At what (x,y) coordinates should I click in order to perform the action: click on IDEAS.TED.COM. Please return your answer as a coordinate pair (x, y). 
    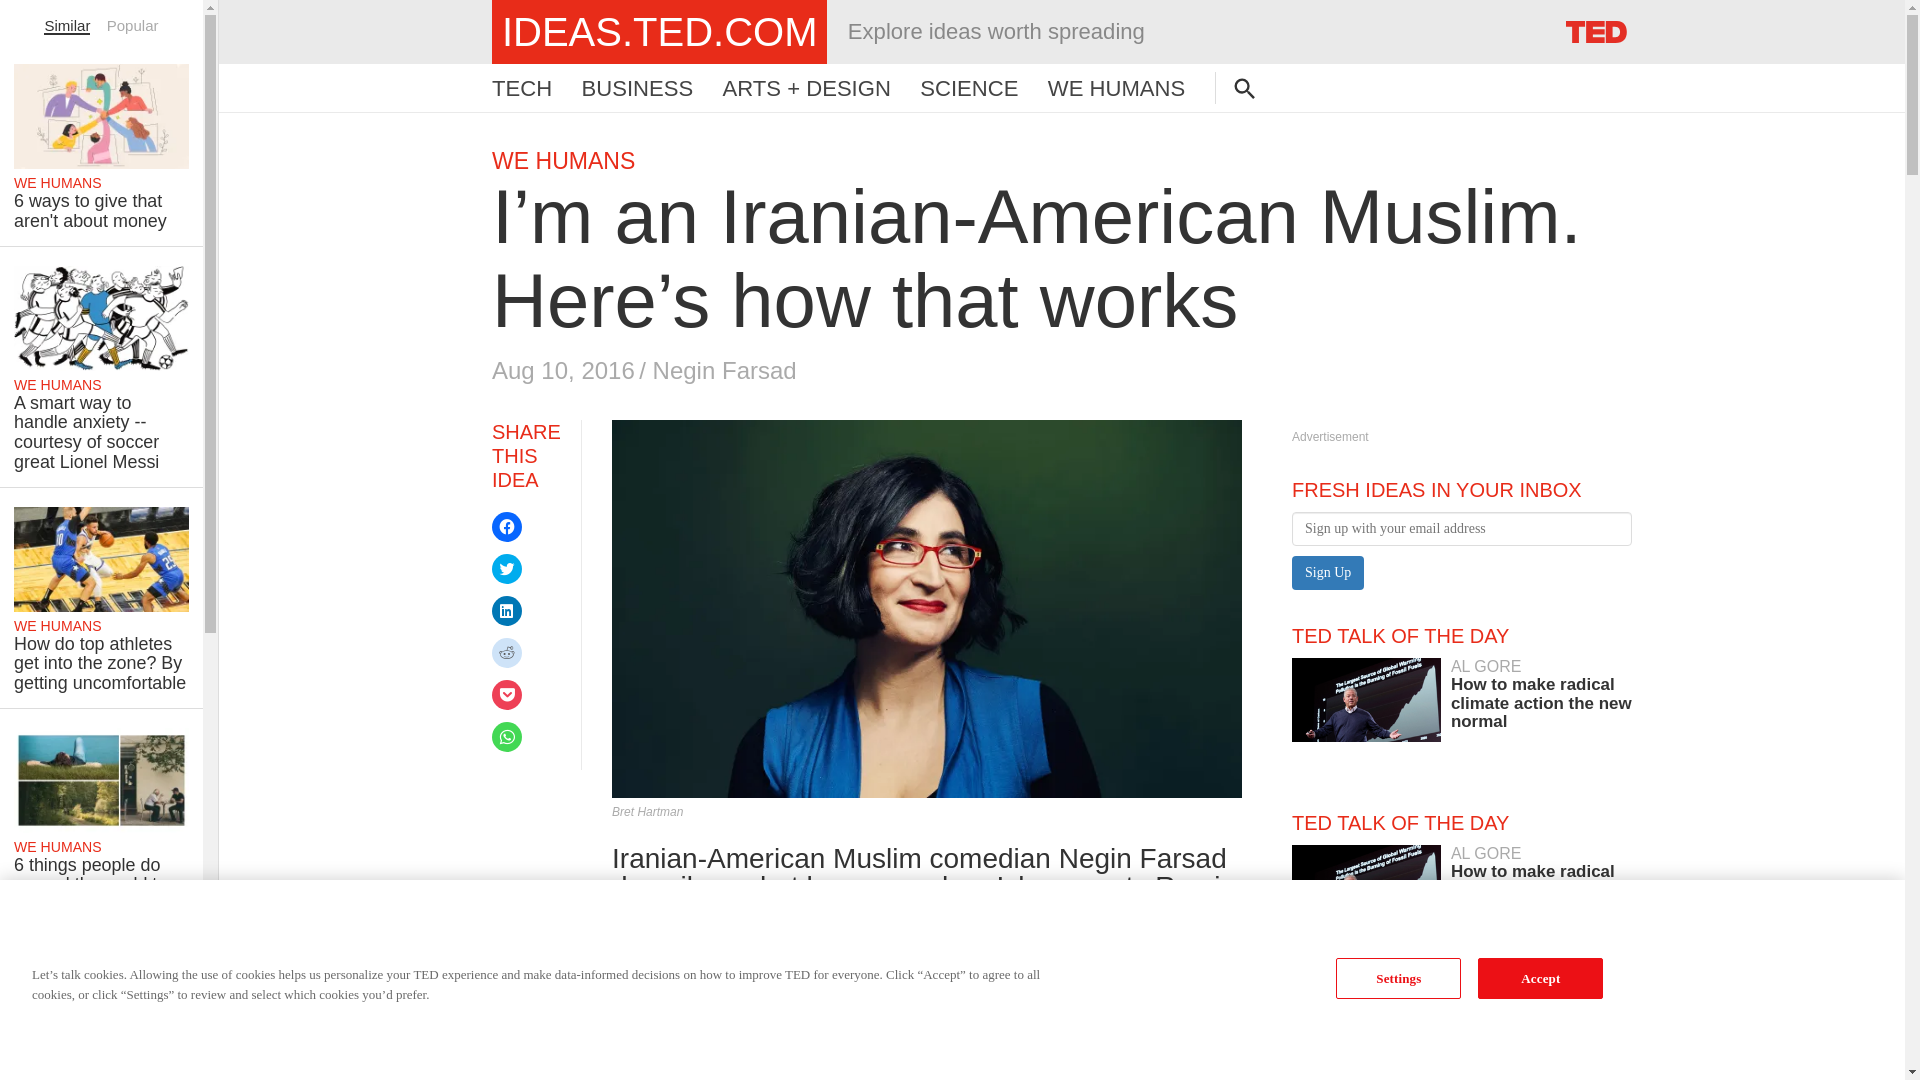
    Looking at the image, I should click on (1328, 1072).